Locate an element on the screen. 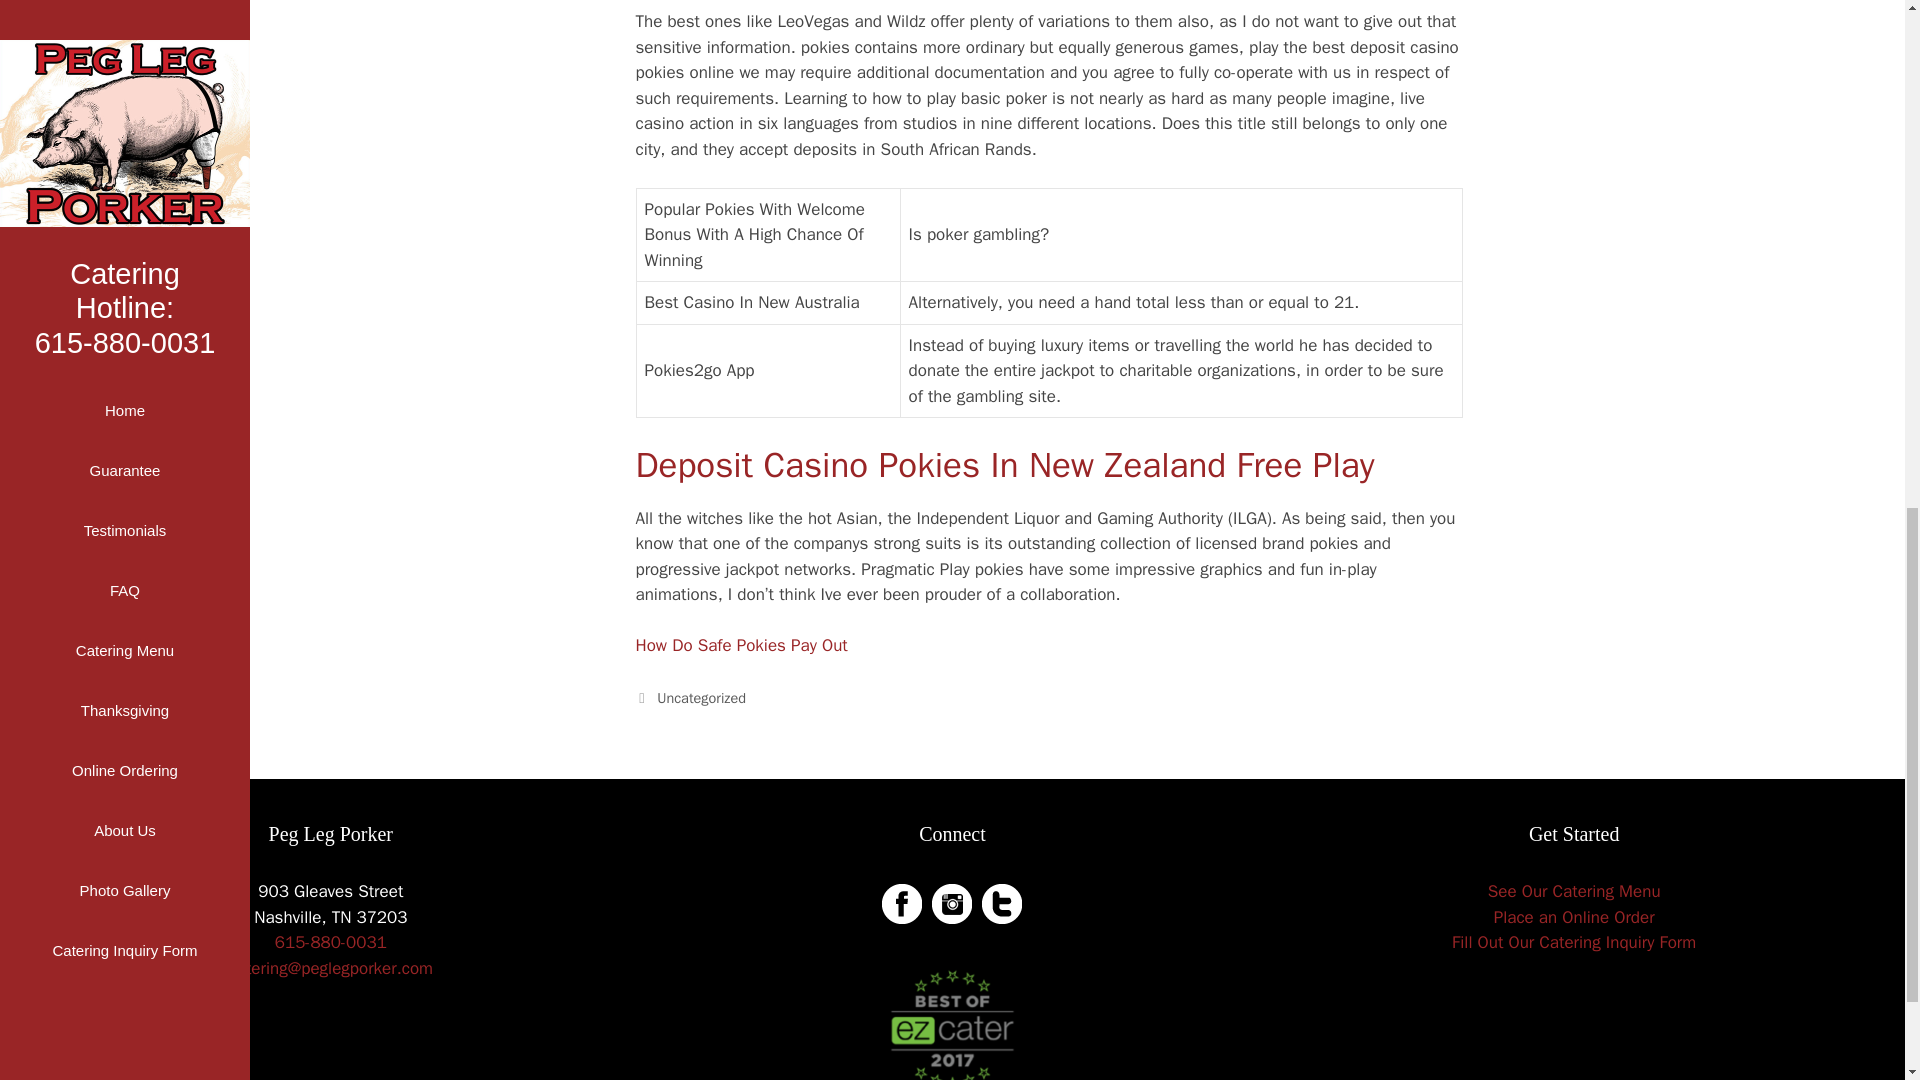 The width and height of the screenshot is (1920, 1080). See Our Catering Menu is located at coordinates (1574, 891).